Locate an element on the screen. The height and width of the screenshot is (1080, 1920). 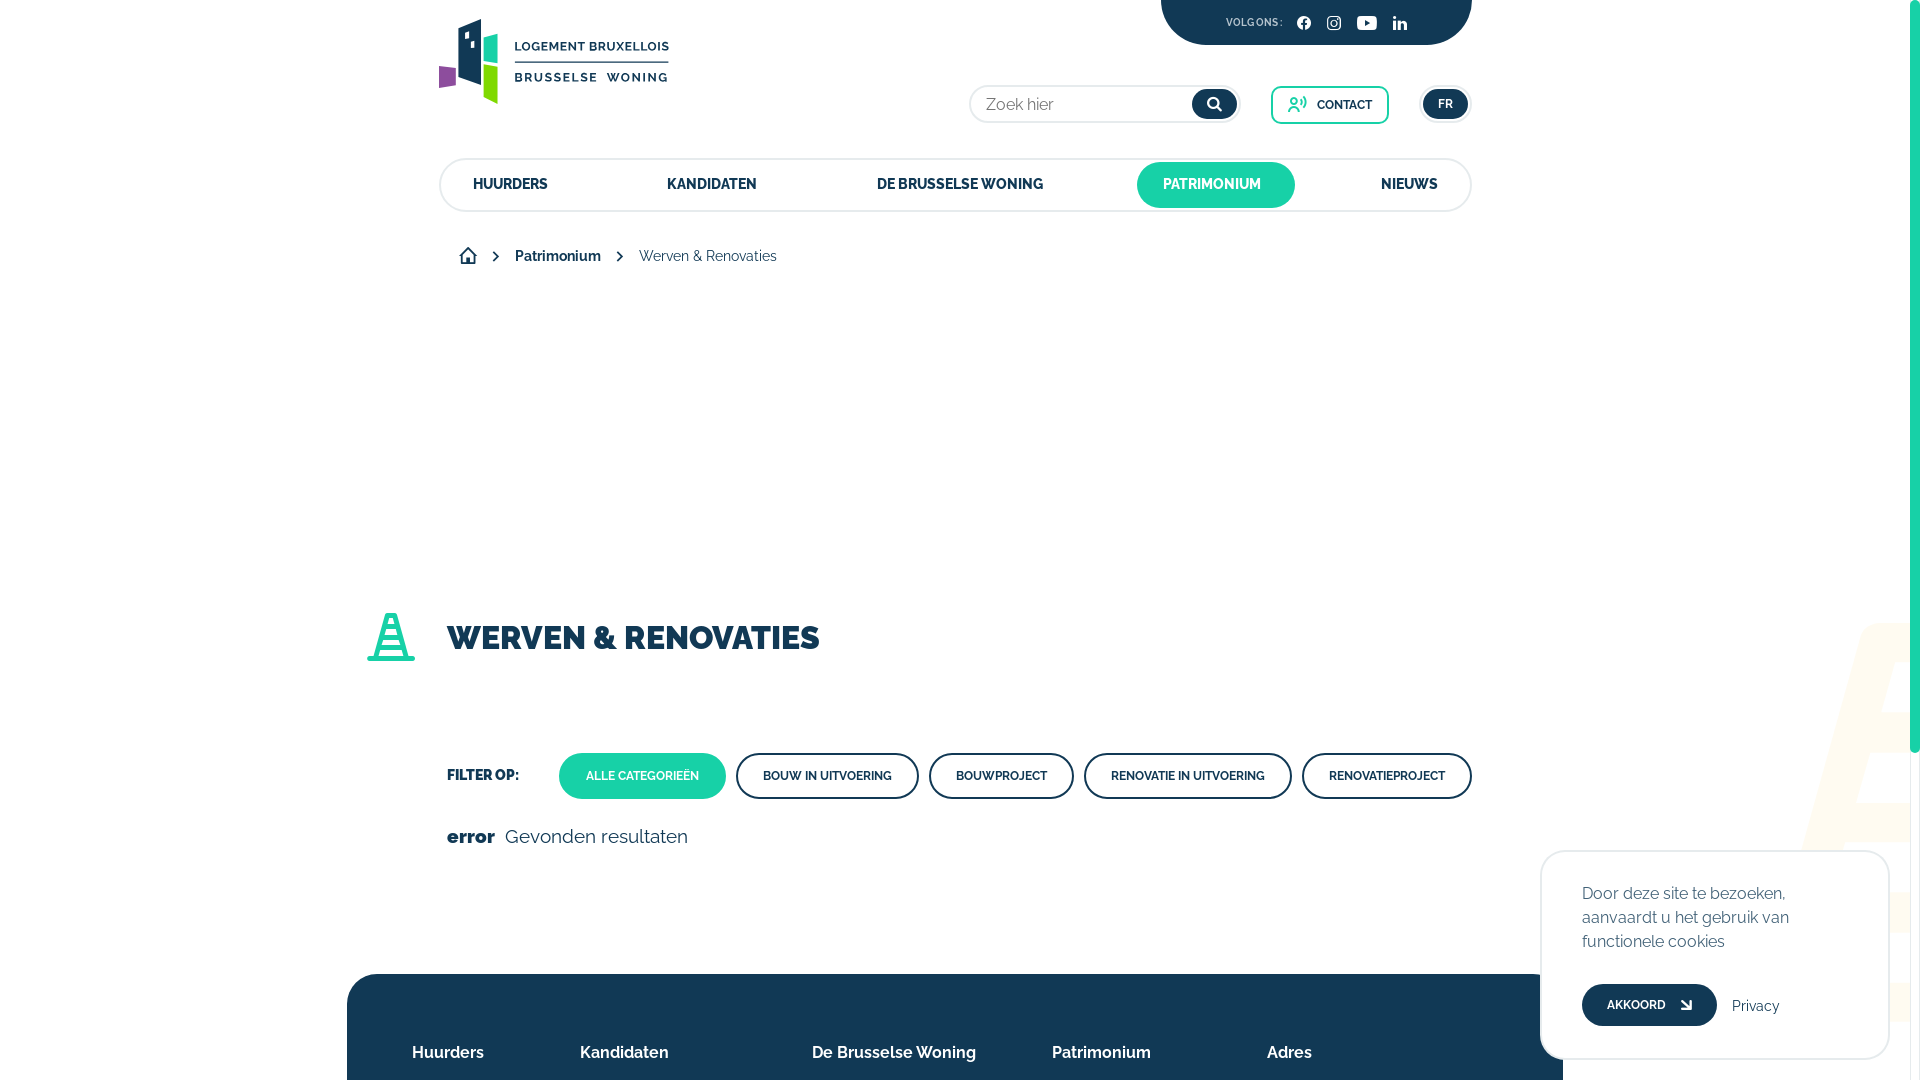
Patrimonium is located at coordinates (557, 256).